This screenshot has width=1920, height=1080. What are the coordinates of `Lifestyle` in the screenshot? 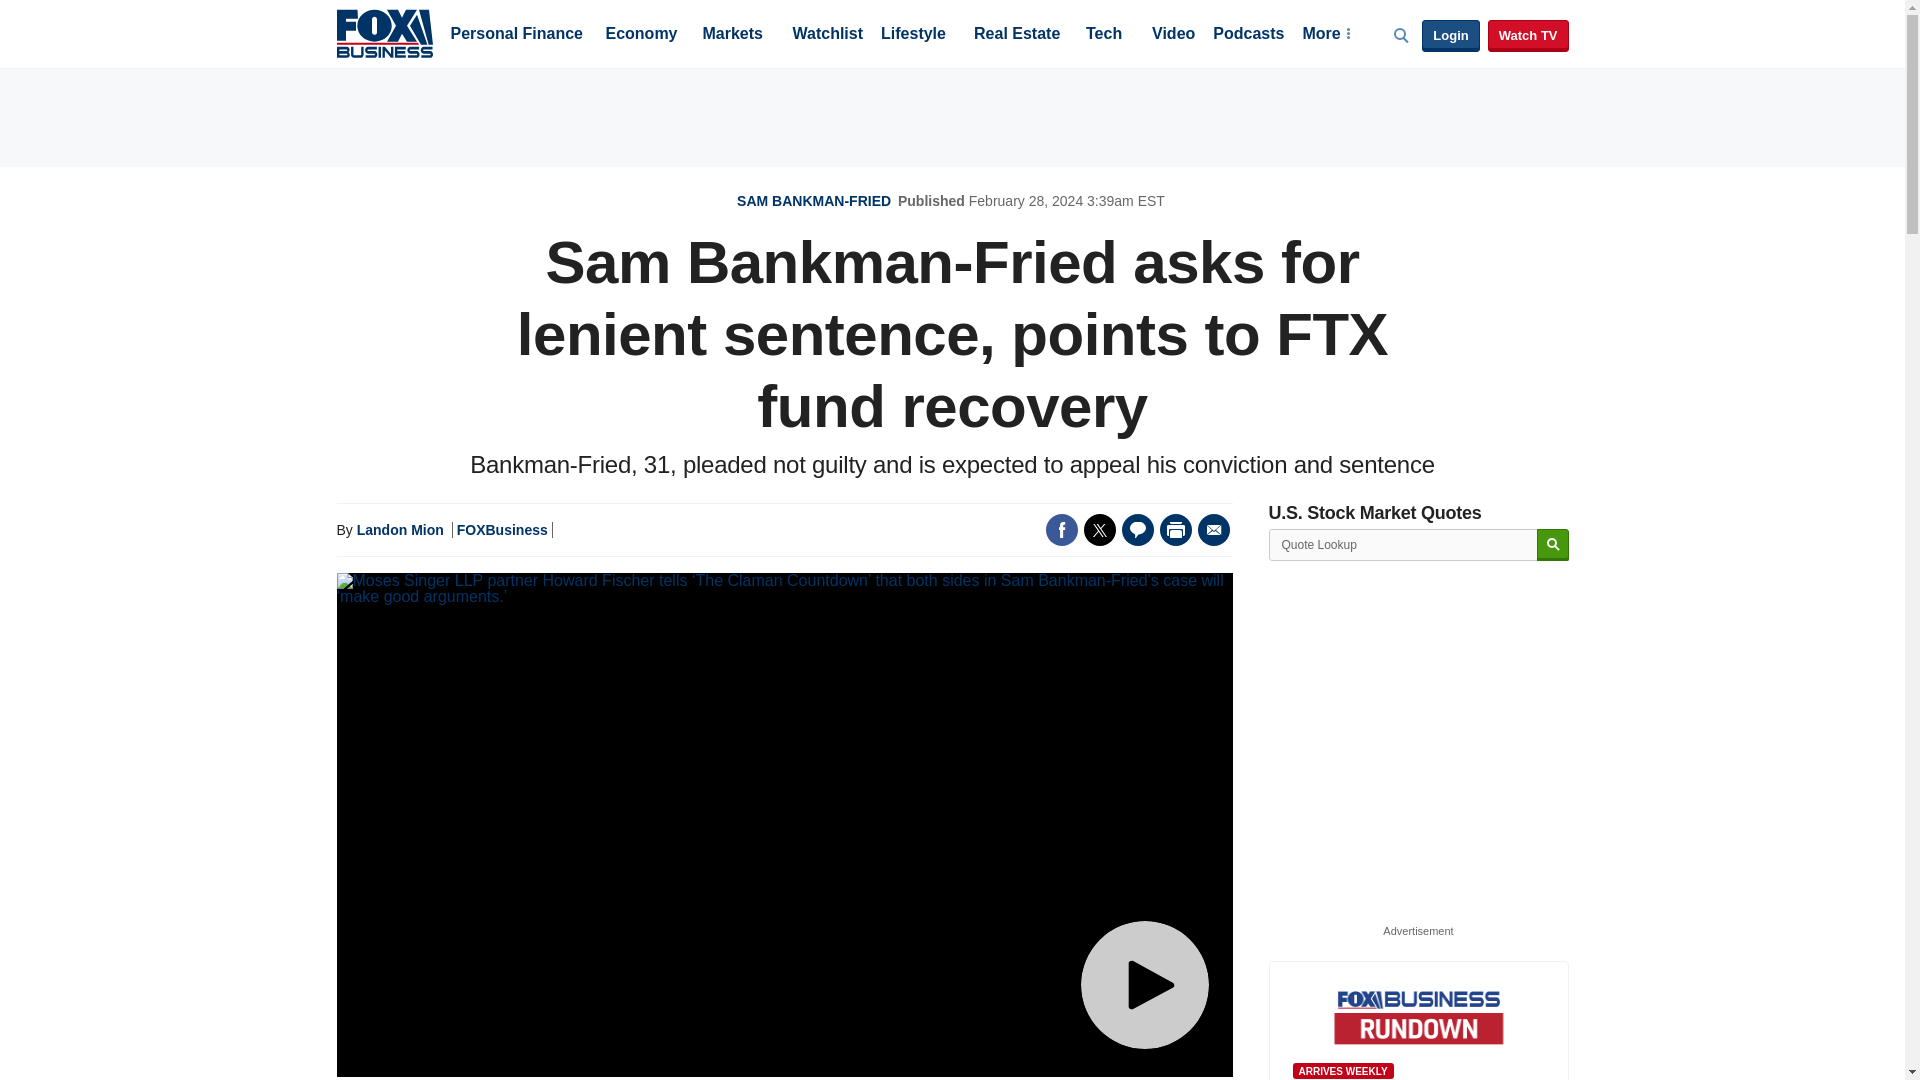 It's located at (914, 35).